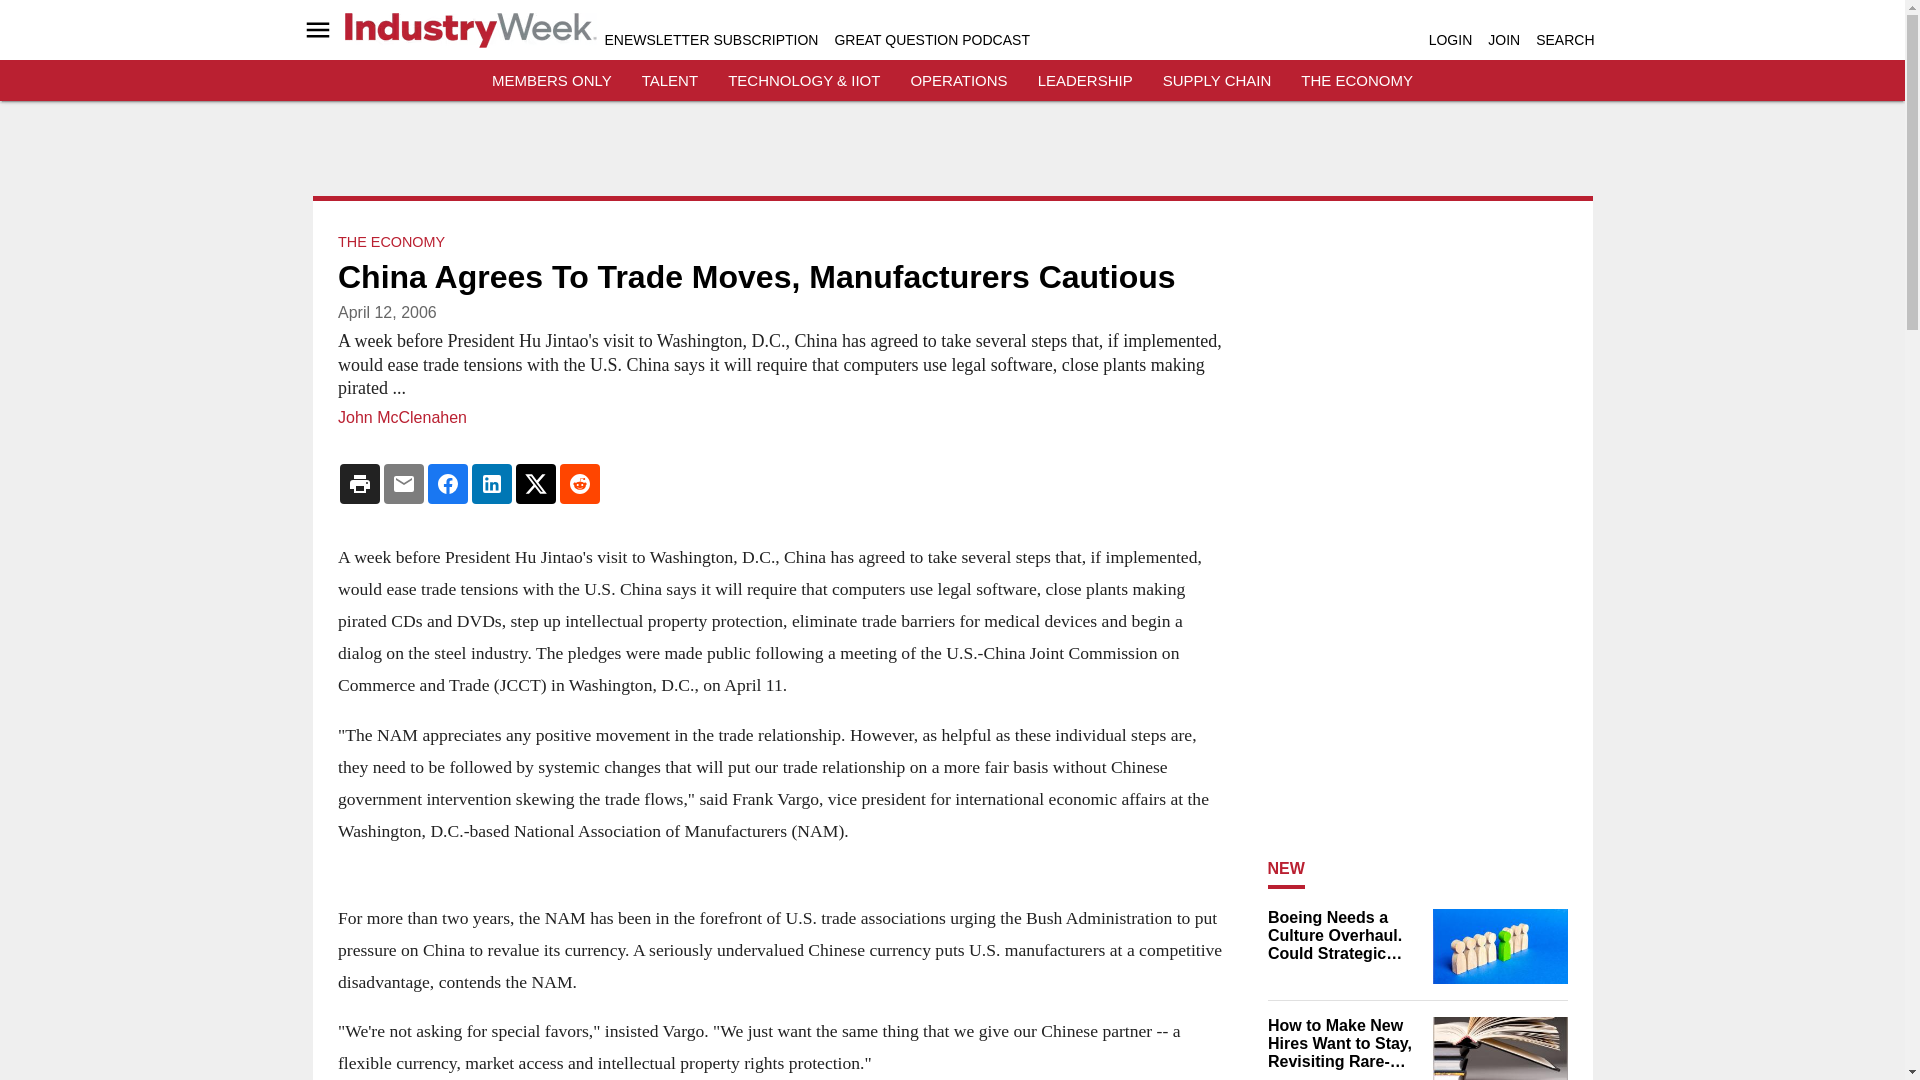  What do you see at coordinates (391, 242) in the screenshot?
I see `THE ECONOMY` at bounding box center [391, 242].